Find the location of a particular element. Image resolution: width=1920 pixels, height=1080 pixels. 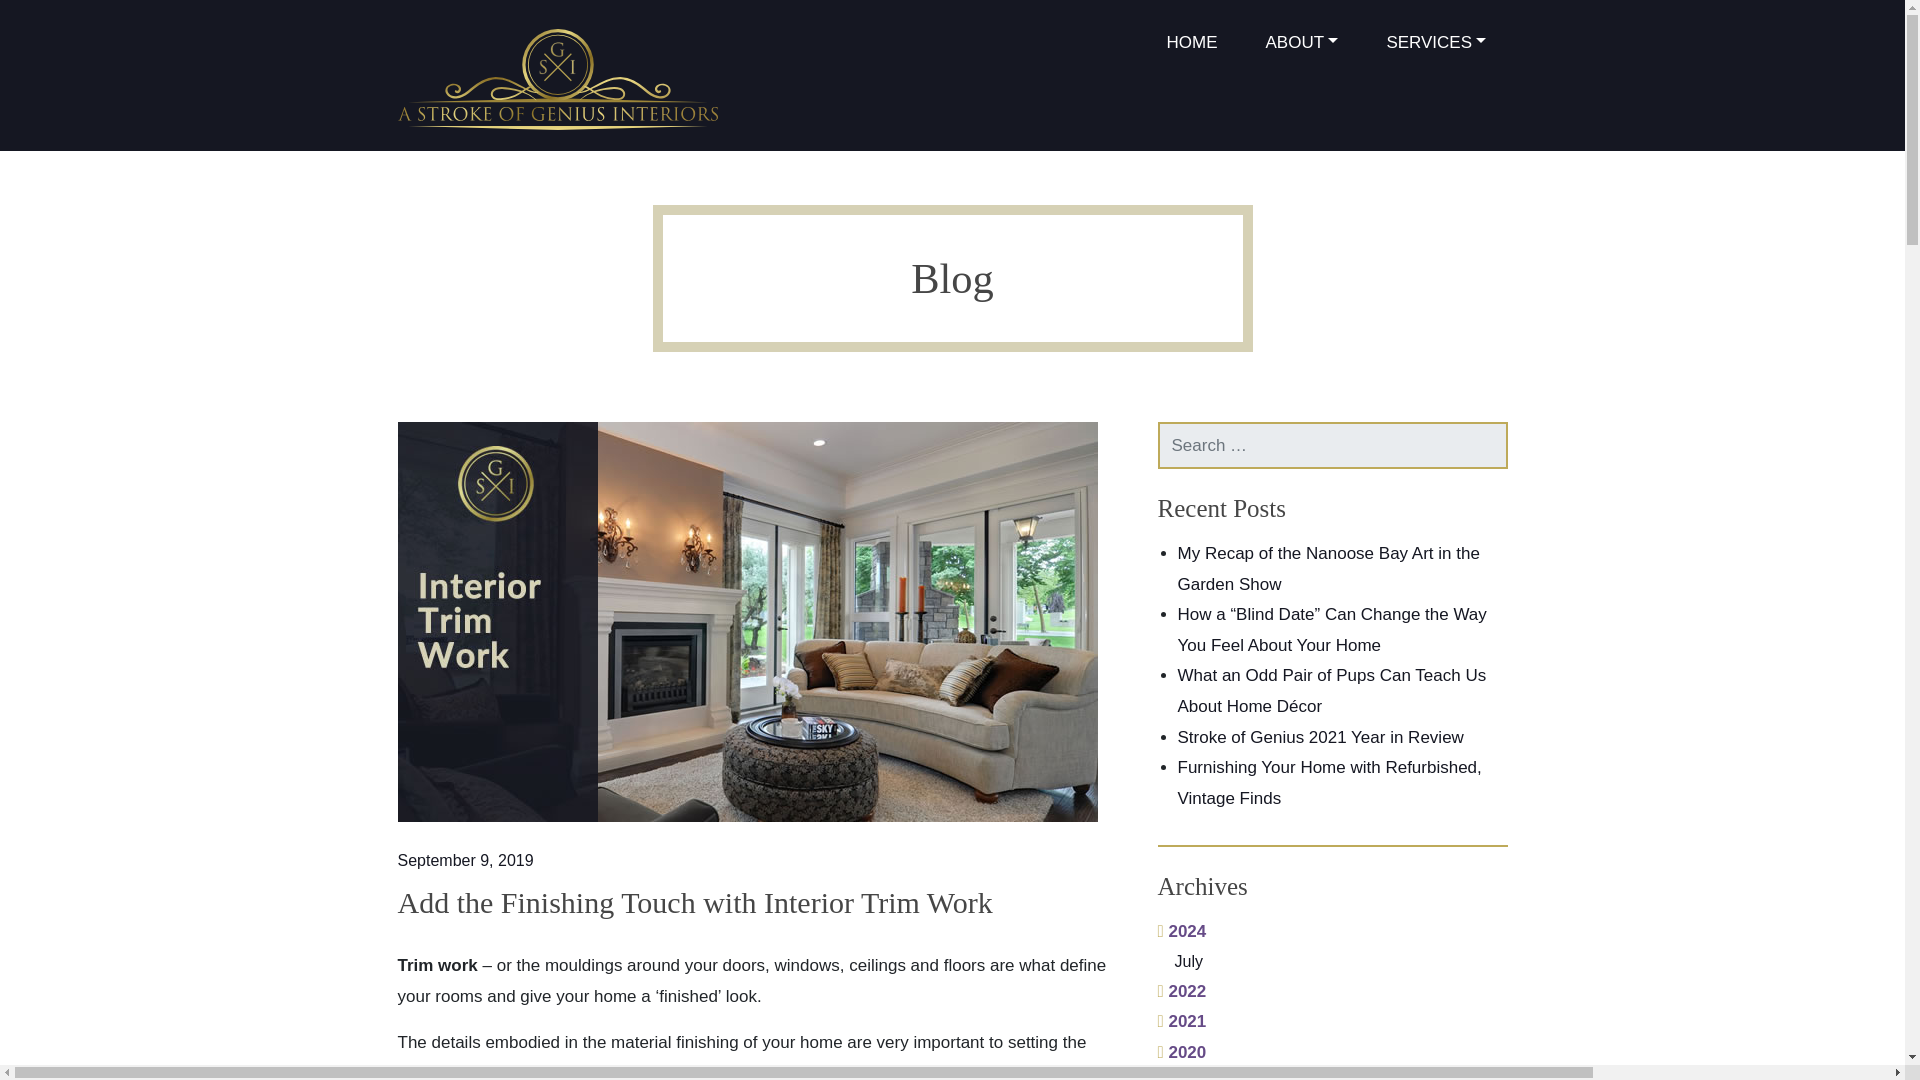

September 9, 2019 is located at coordinates (465, 860).